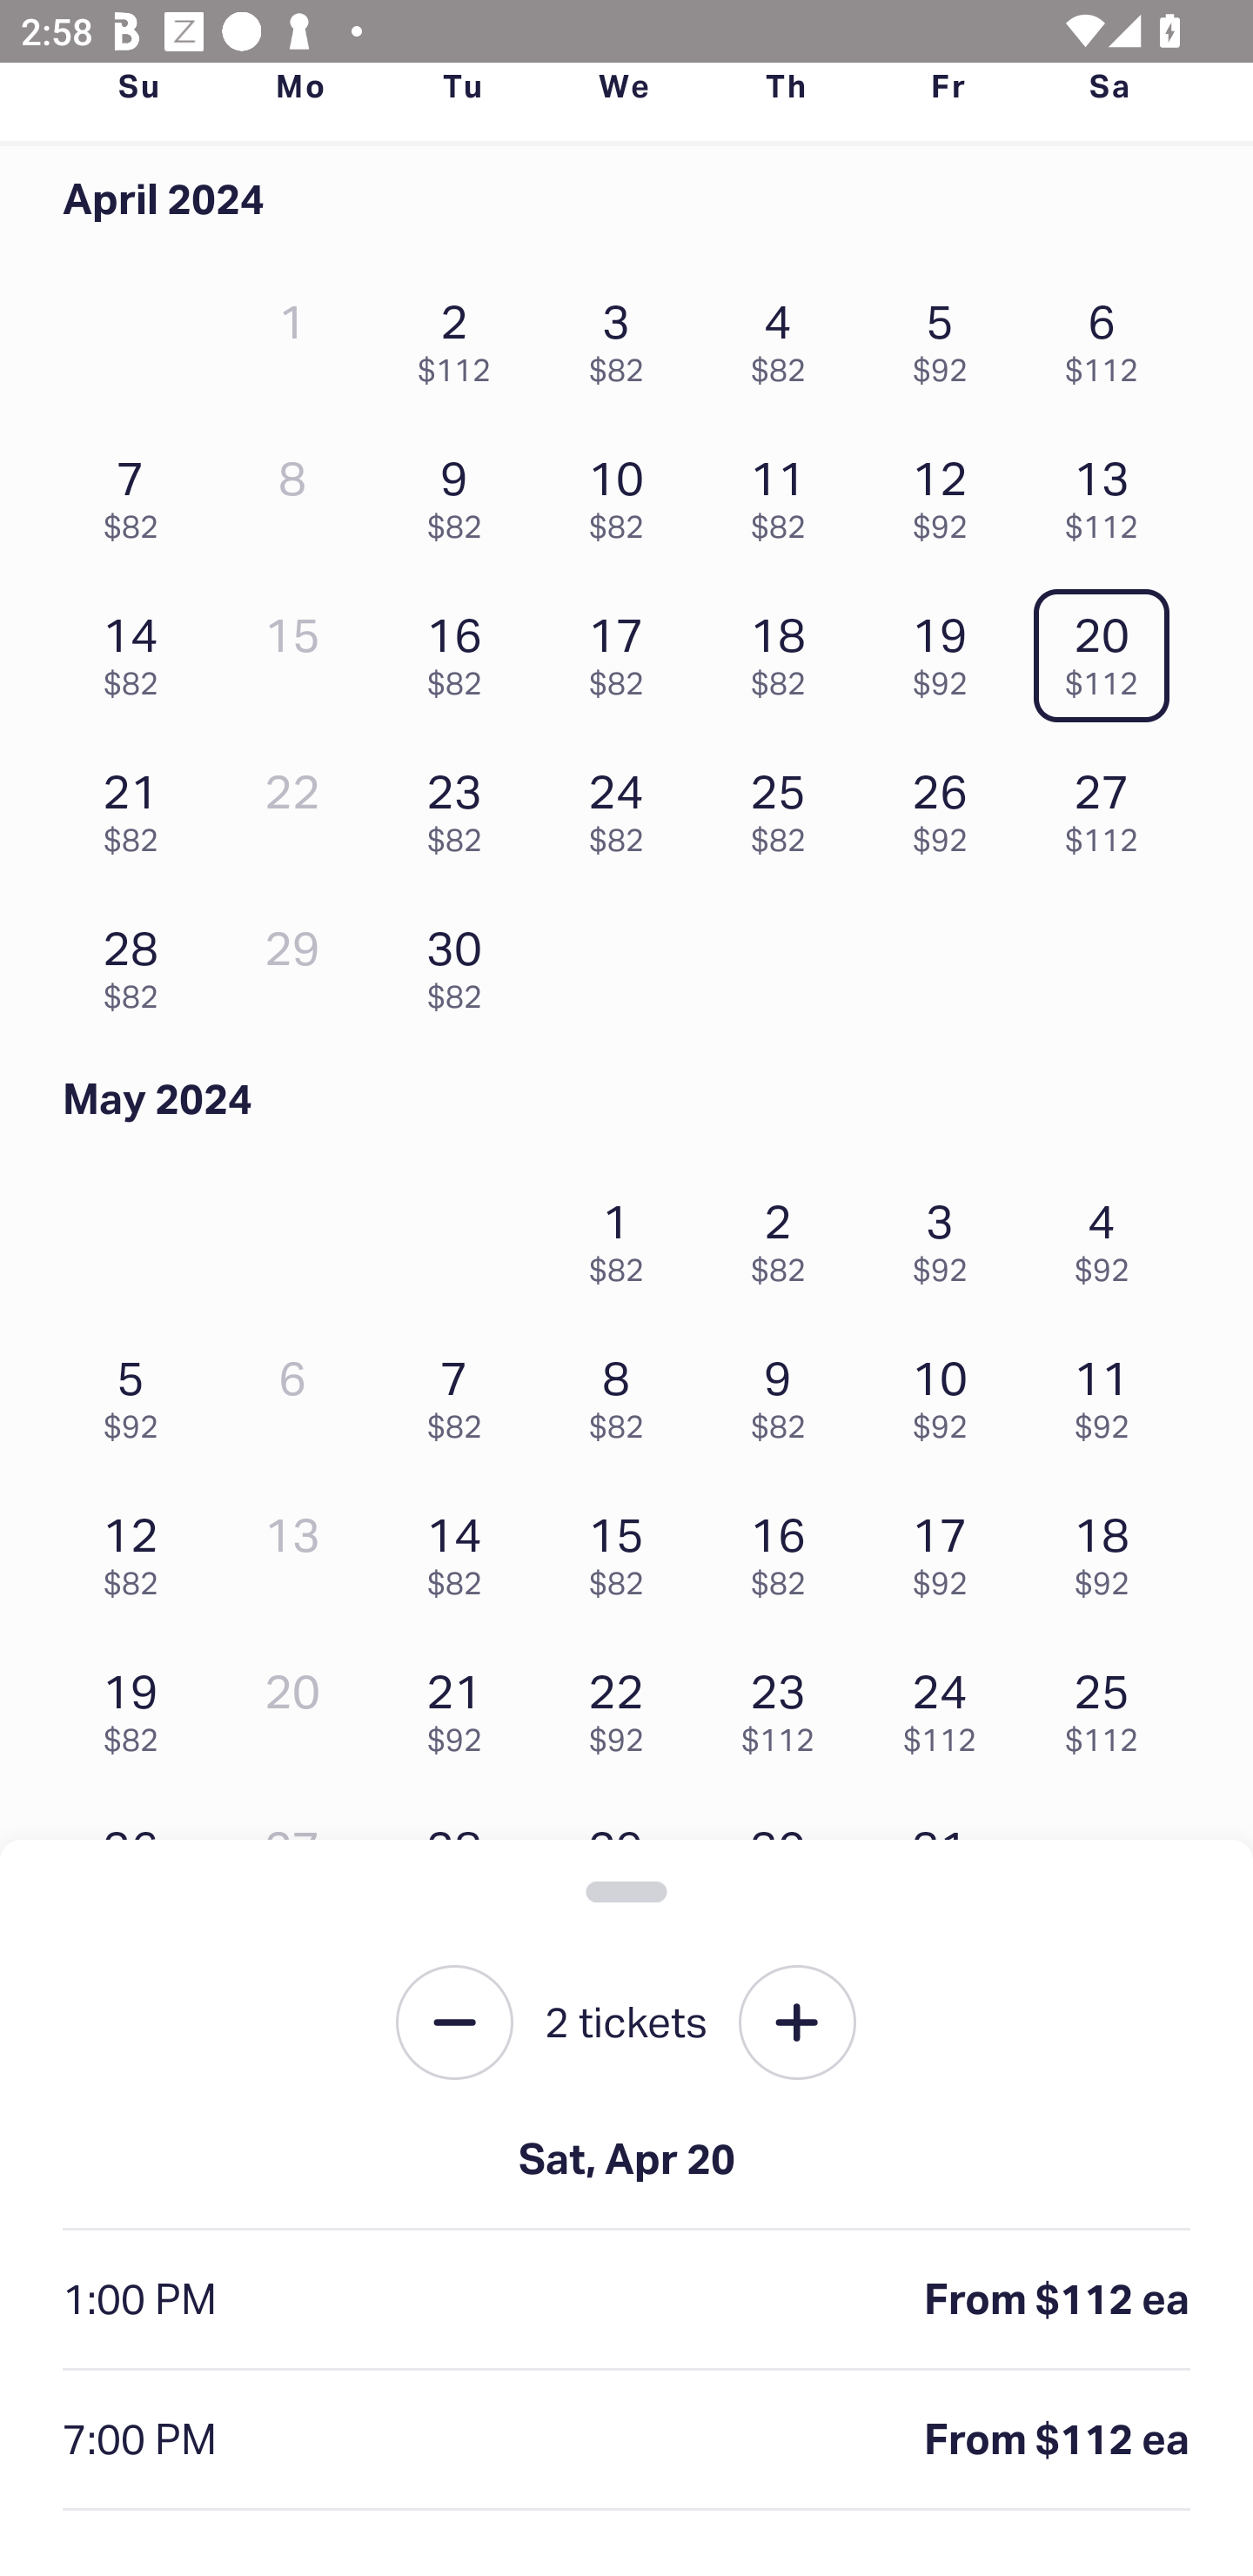 The width and height of the screenshot is (1253, 2576). I want to click on 22 $92, so click(623, 1706).